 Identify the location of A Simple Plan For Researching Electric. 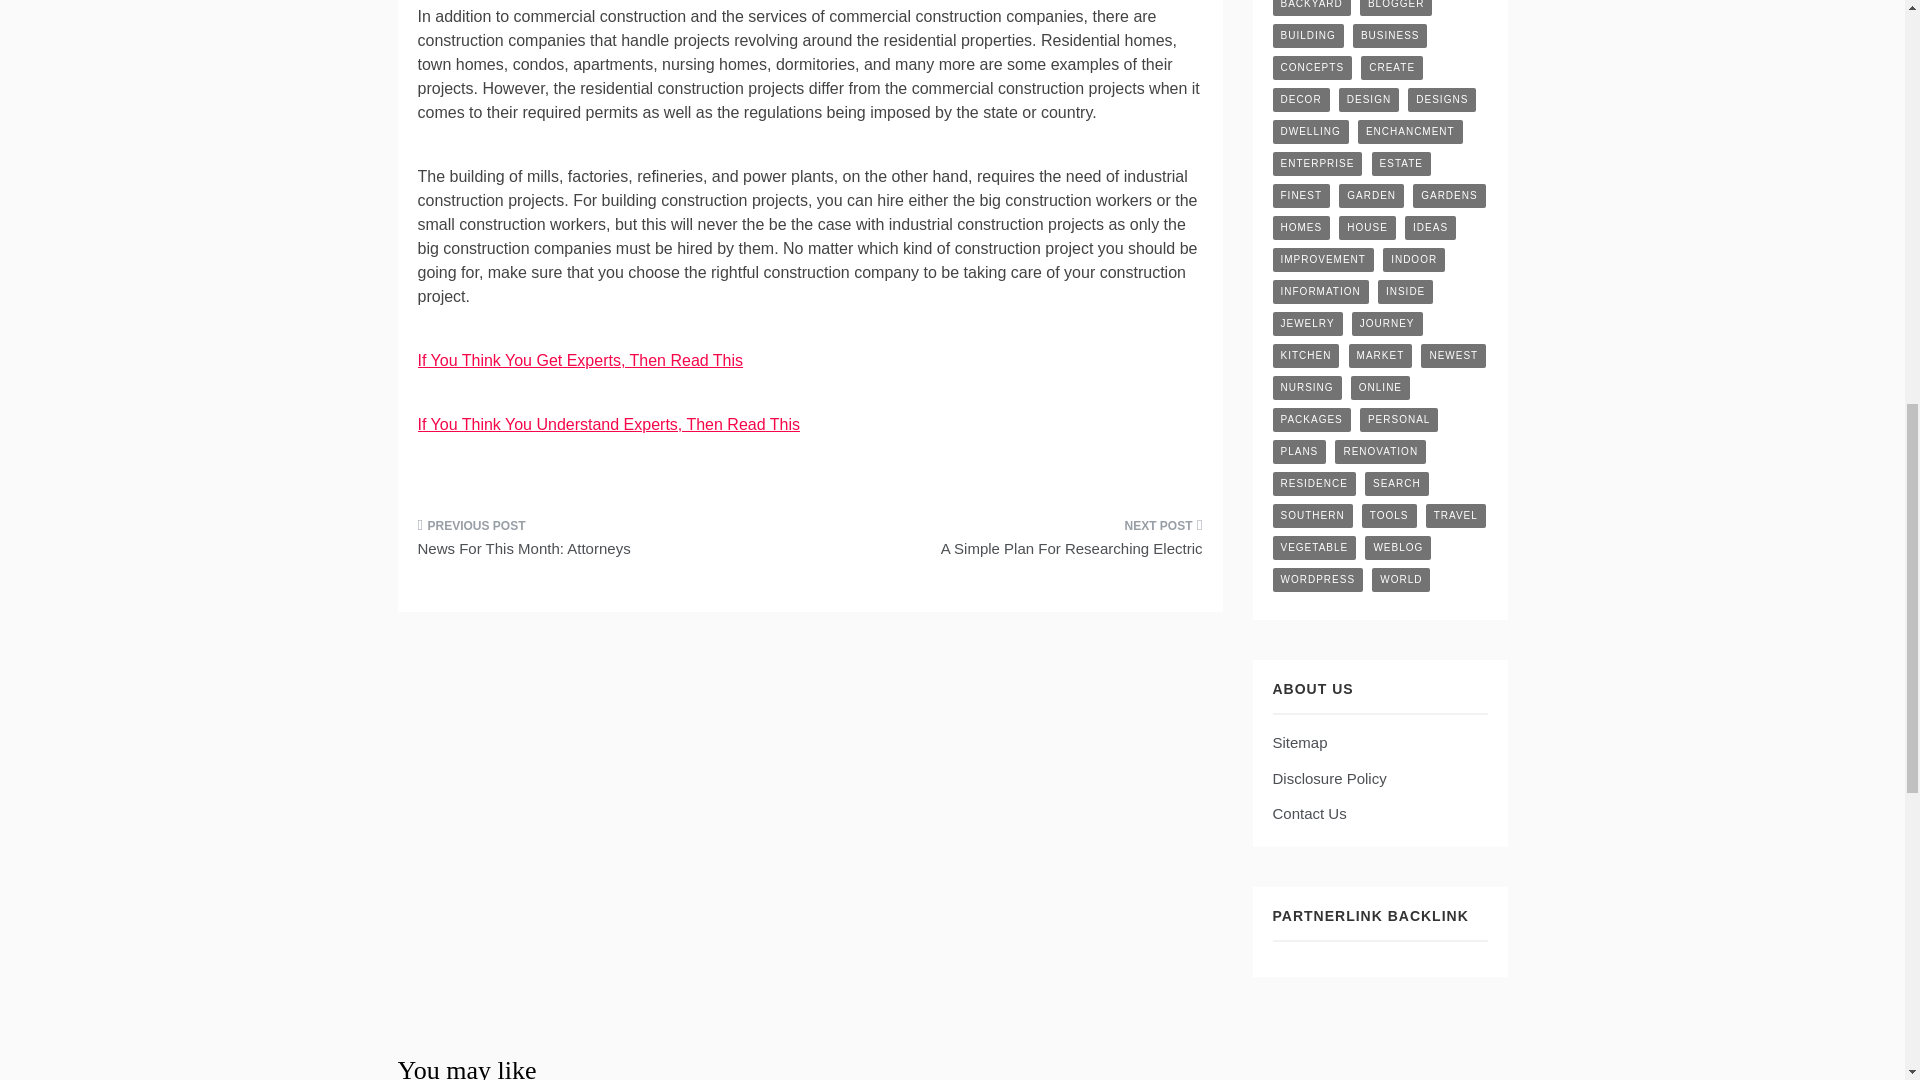
(1014, 544).